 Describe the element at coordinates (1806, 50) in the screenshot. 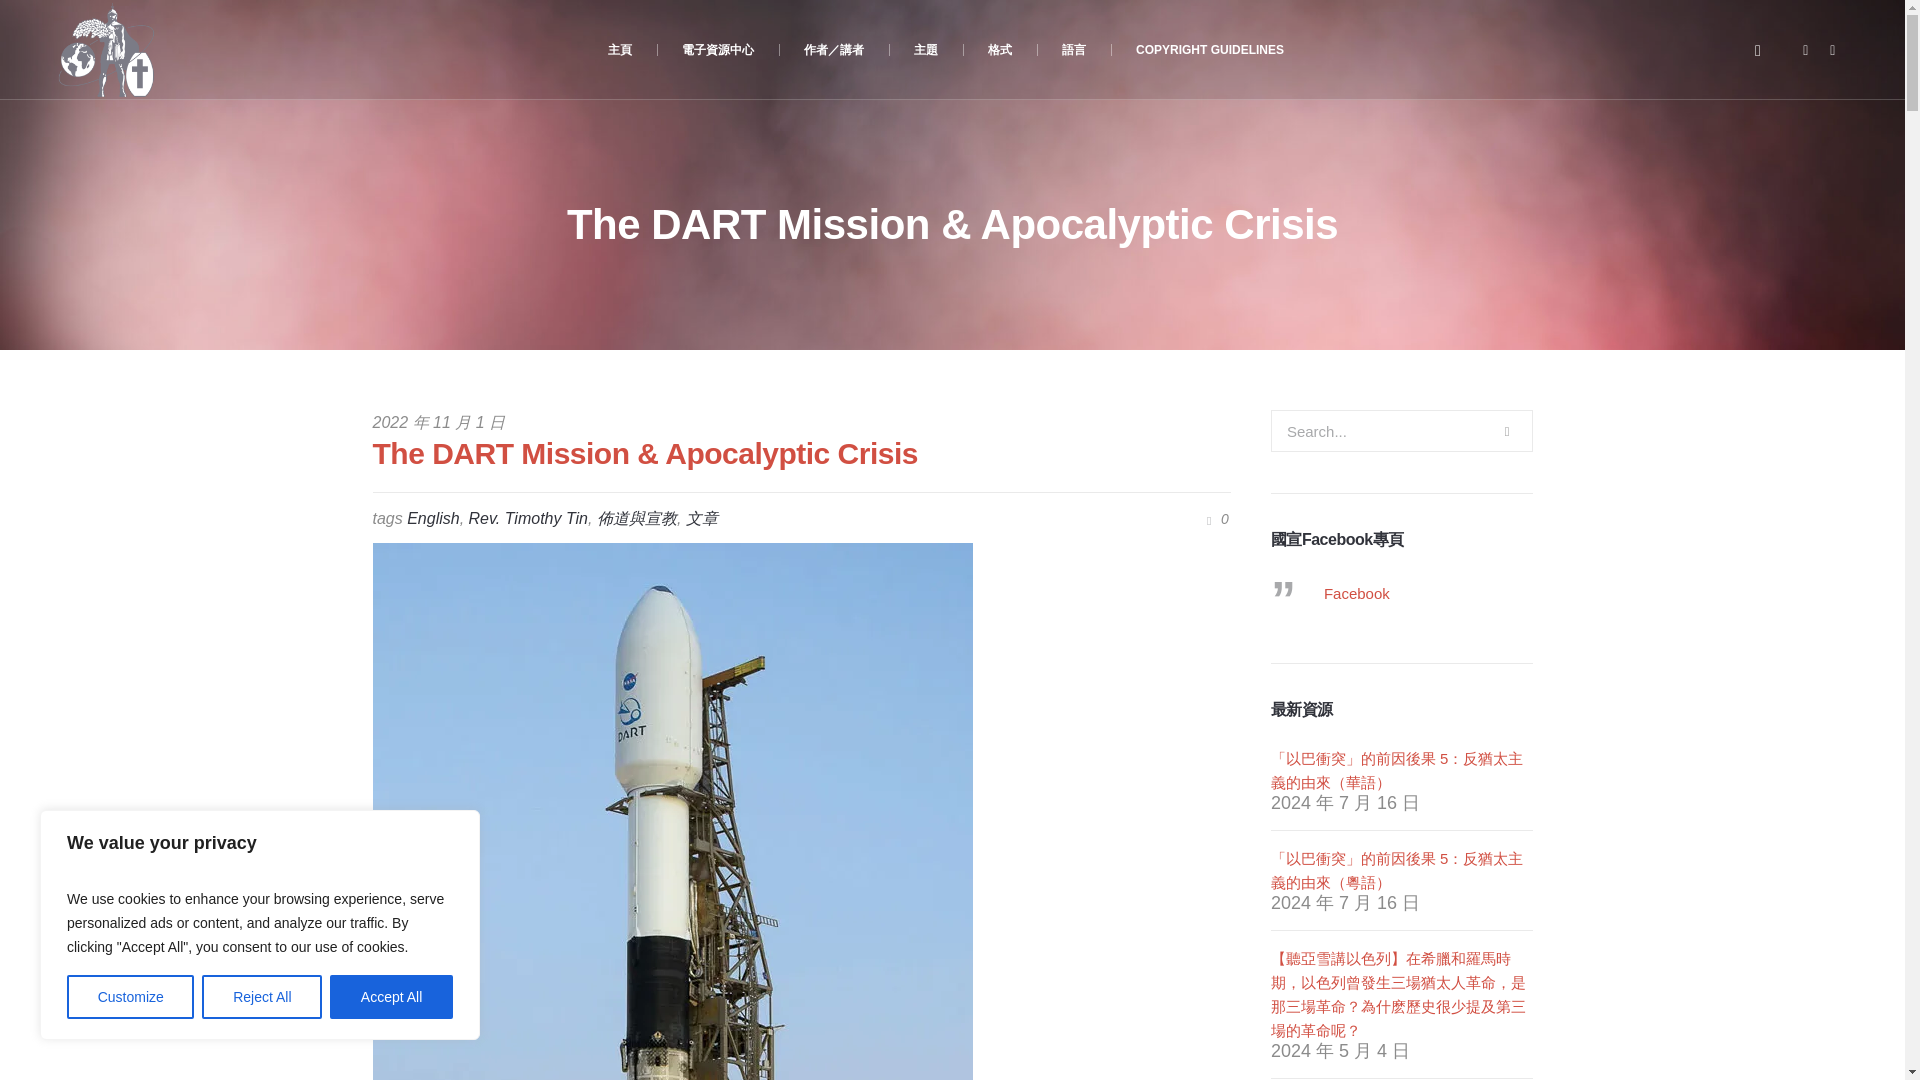

I see `Facebook` at that location.